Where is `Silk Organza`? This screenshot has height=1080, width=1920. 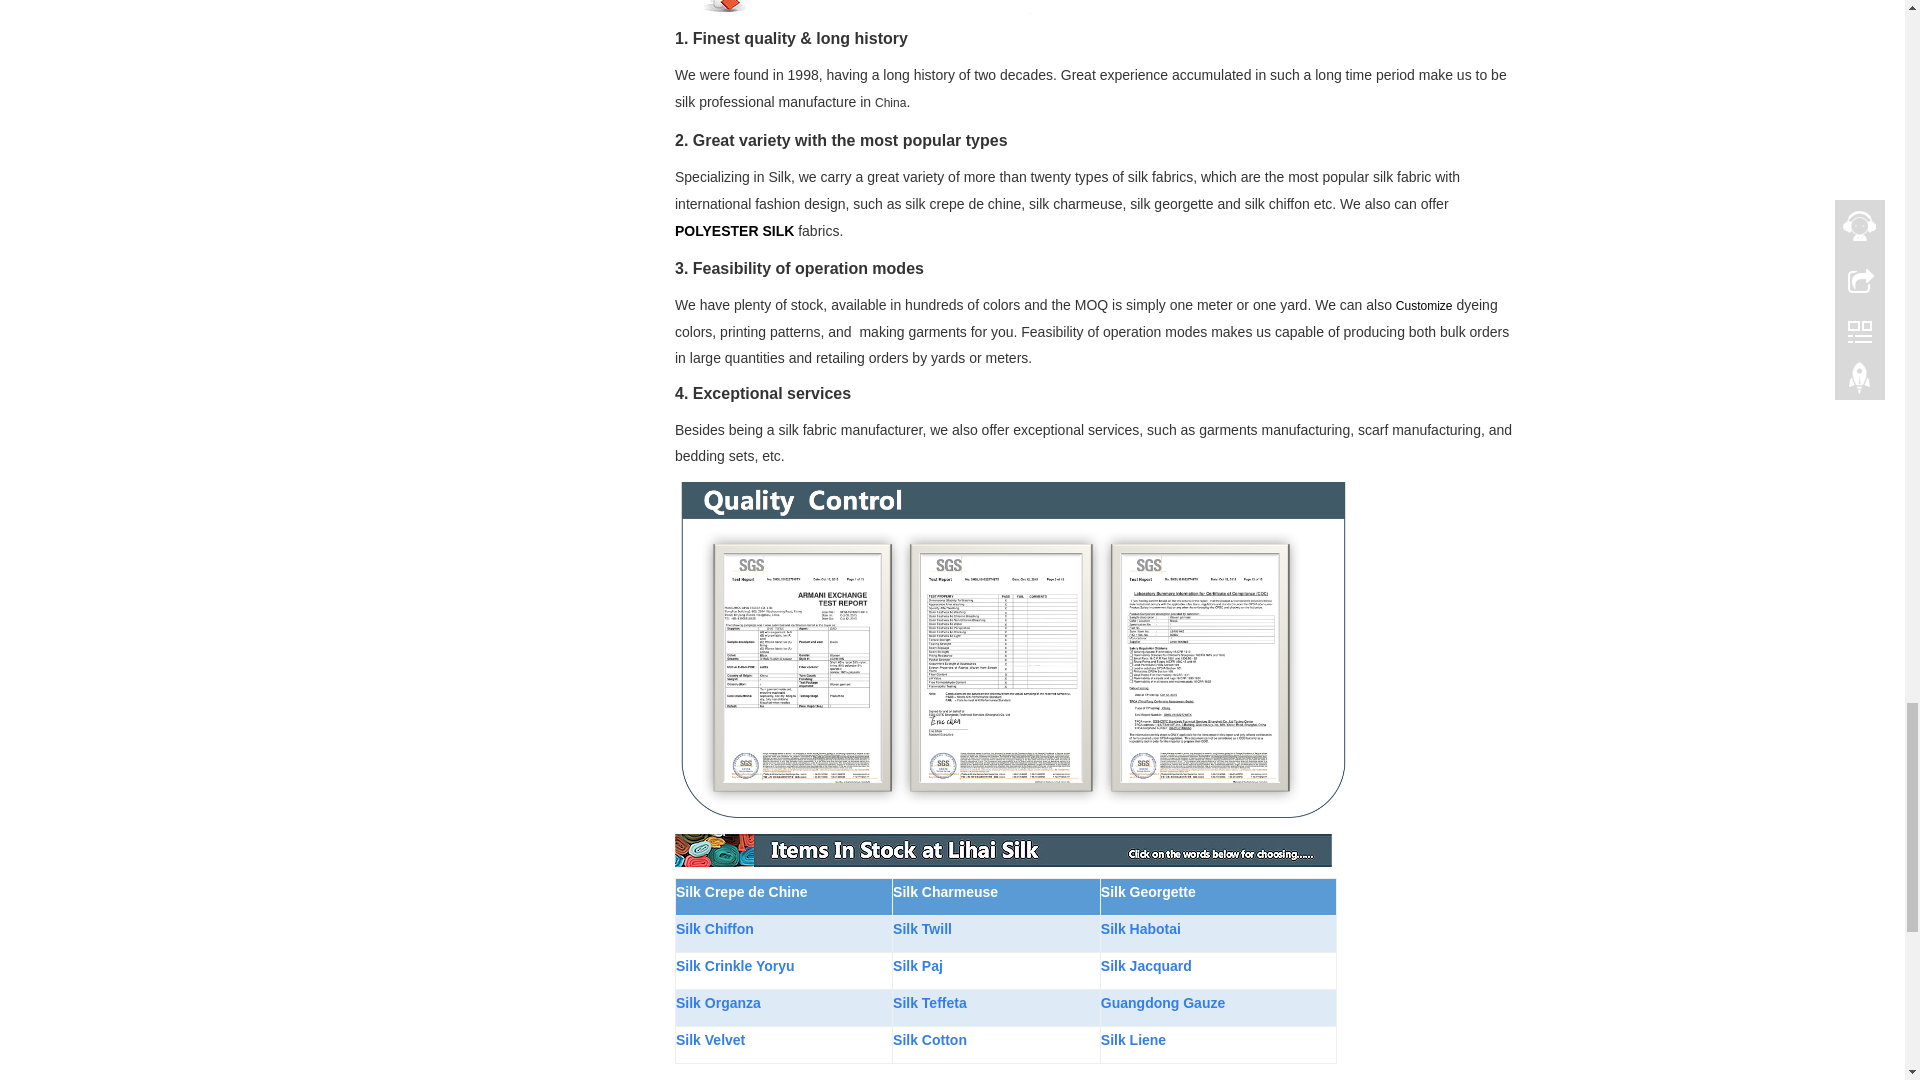
Silk Organza is located at coordinates (718, 1002).